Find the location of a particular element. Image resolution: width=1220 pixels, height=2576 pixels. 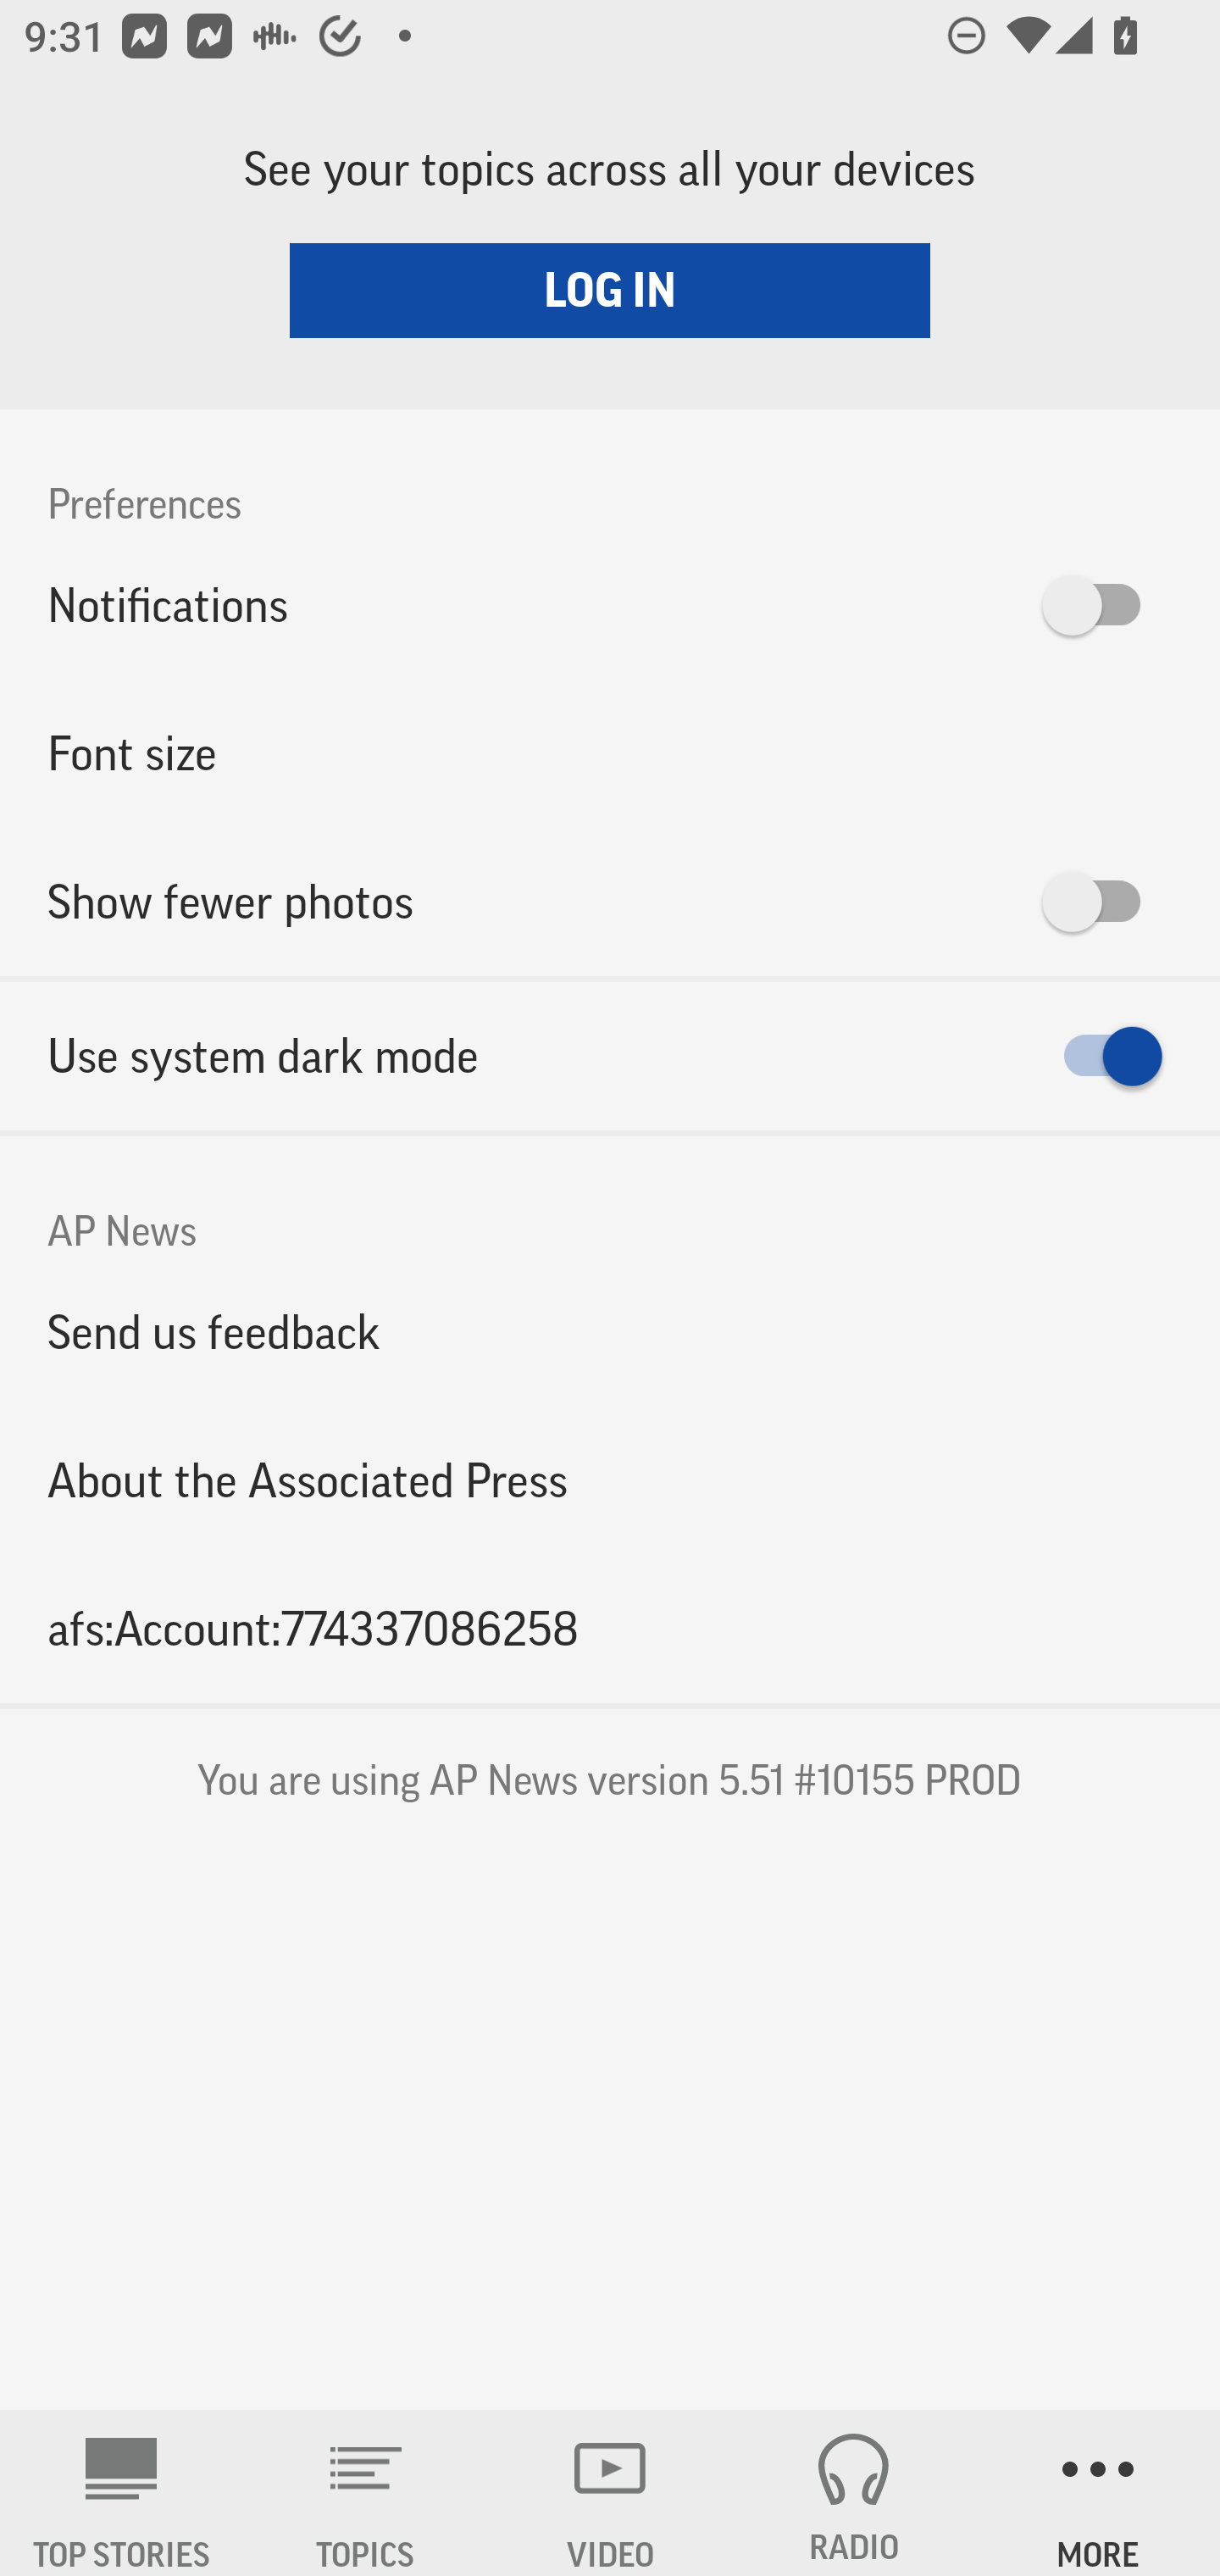

Notifications is located at coordinates (610, 605).